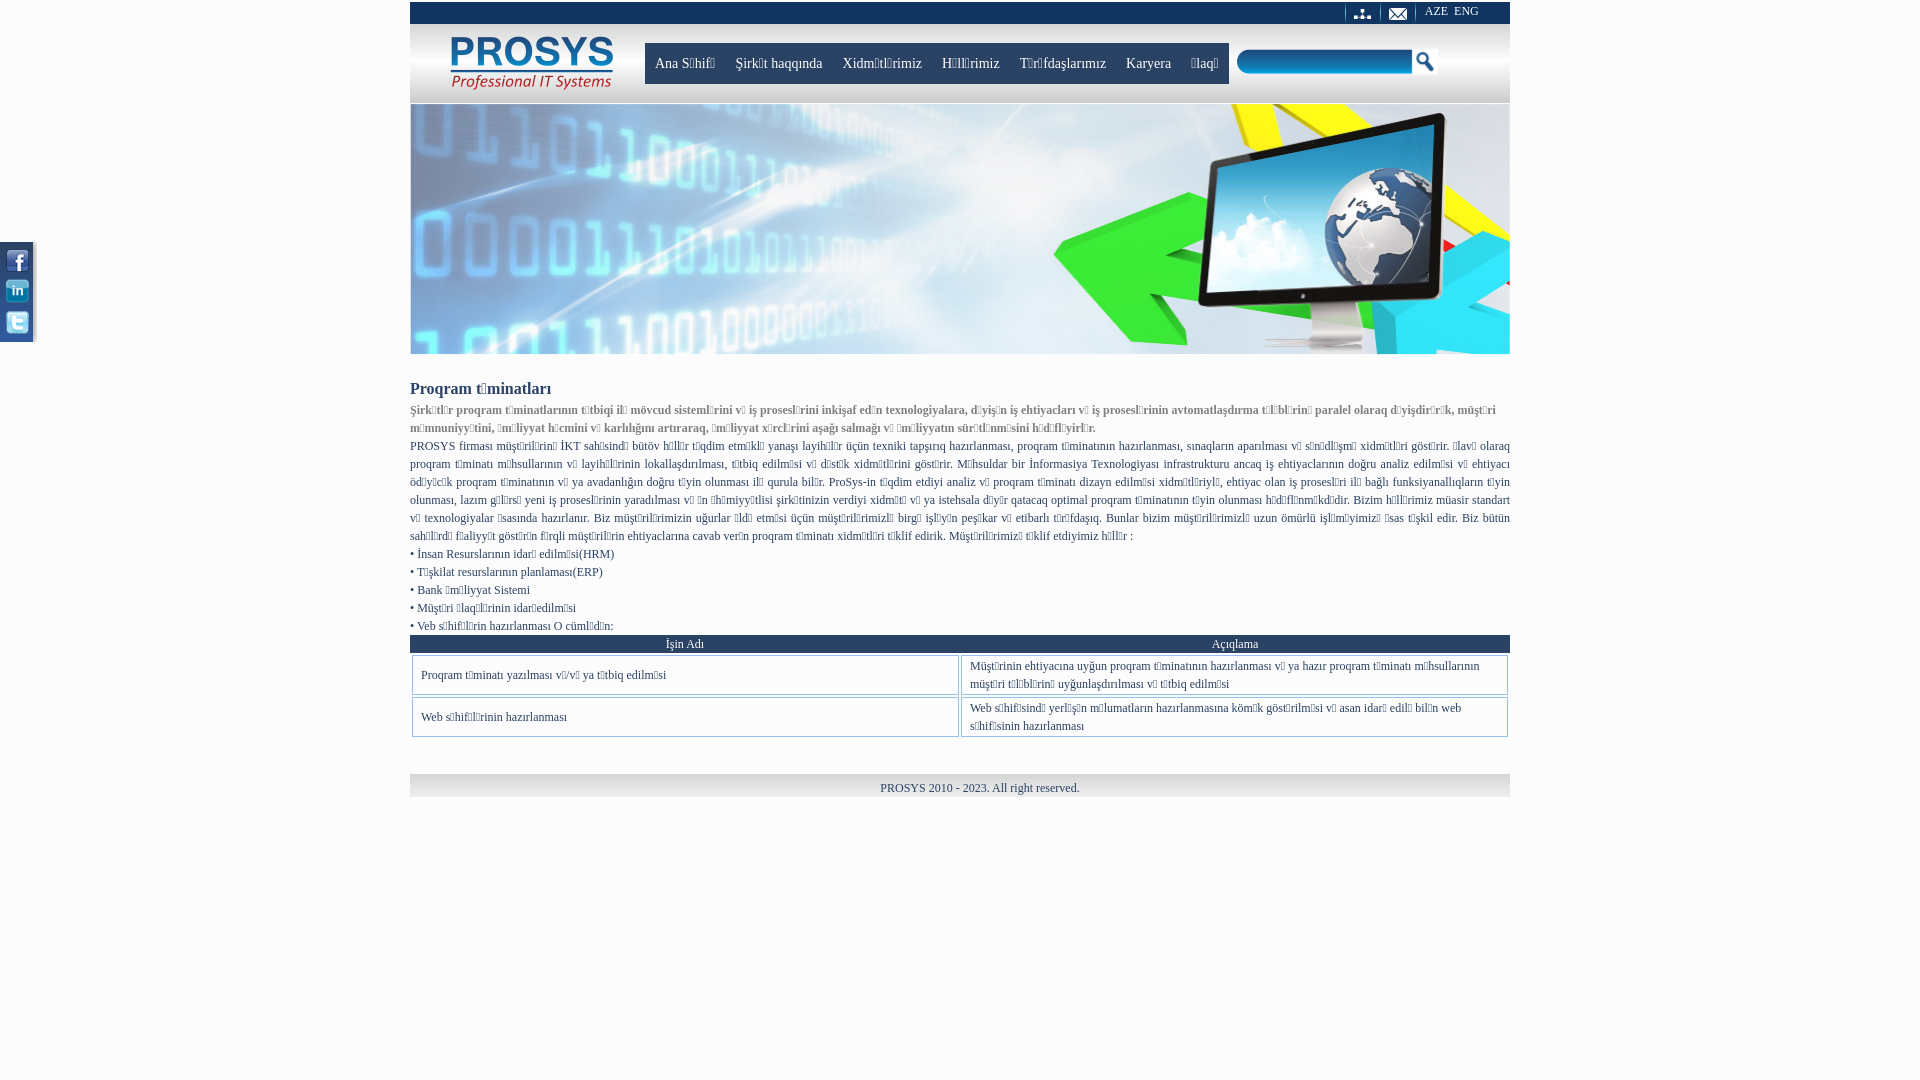 Image resolution: width=1920 pixels, height=1080 pixels. I want to click on Karyera, so click(1148, 64).